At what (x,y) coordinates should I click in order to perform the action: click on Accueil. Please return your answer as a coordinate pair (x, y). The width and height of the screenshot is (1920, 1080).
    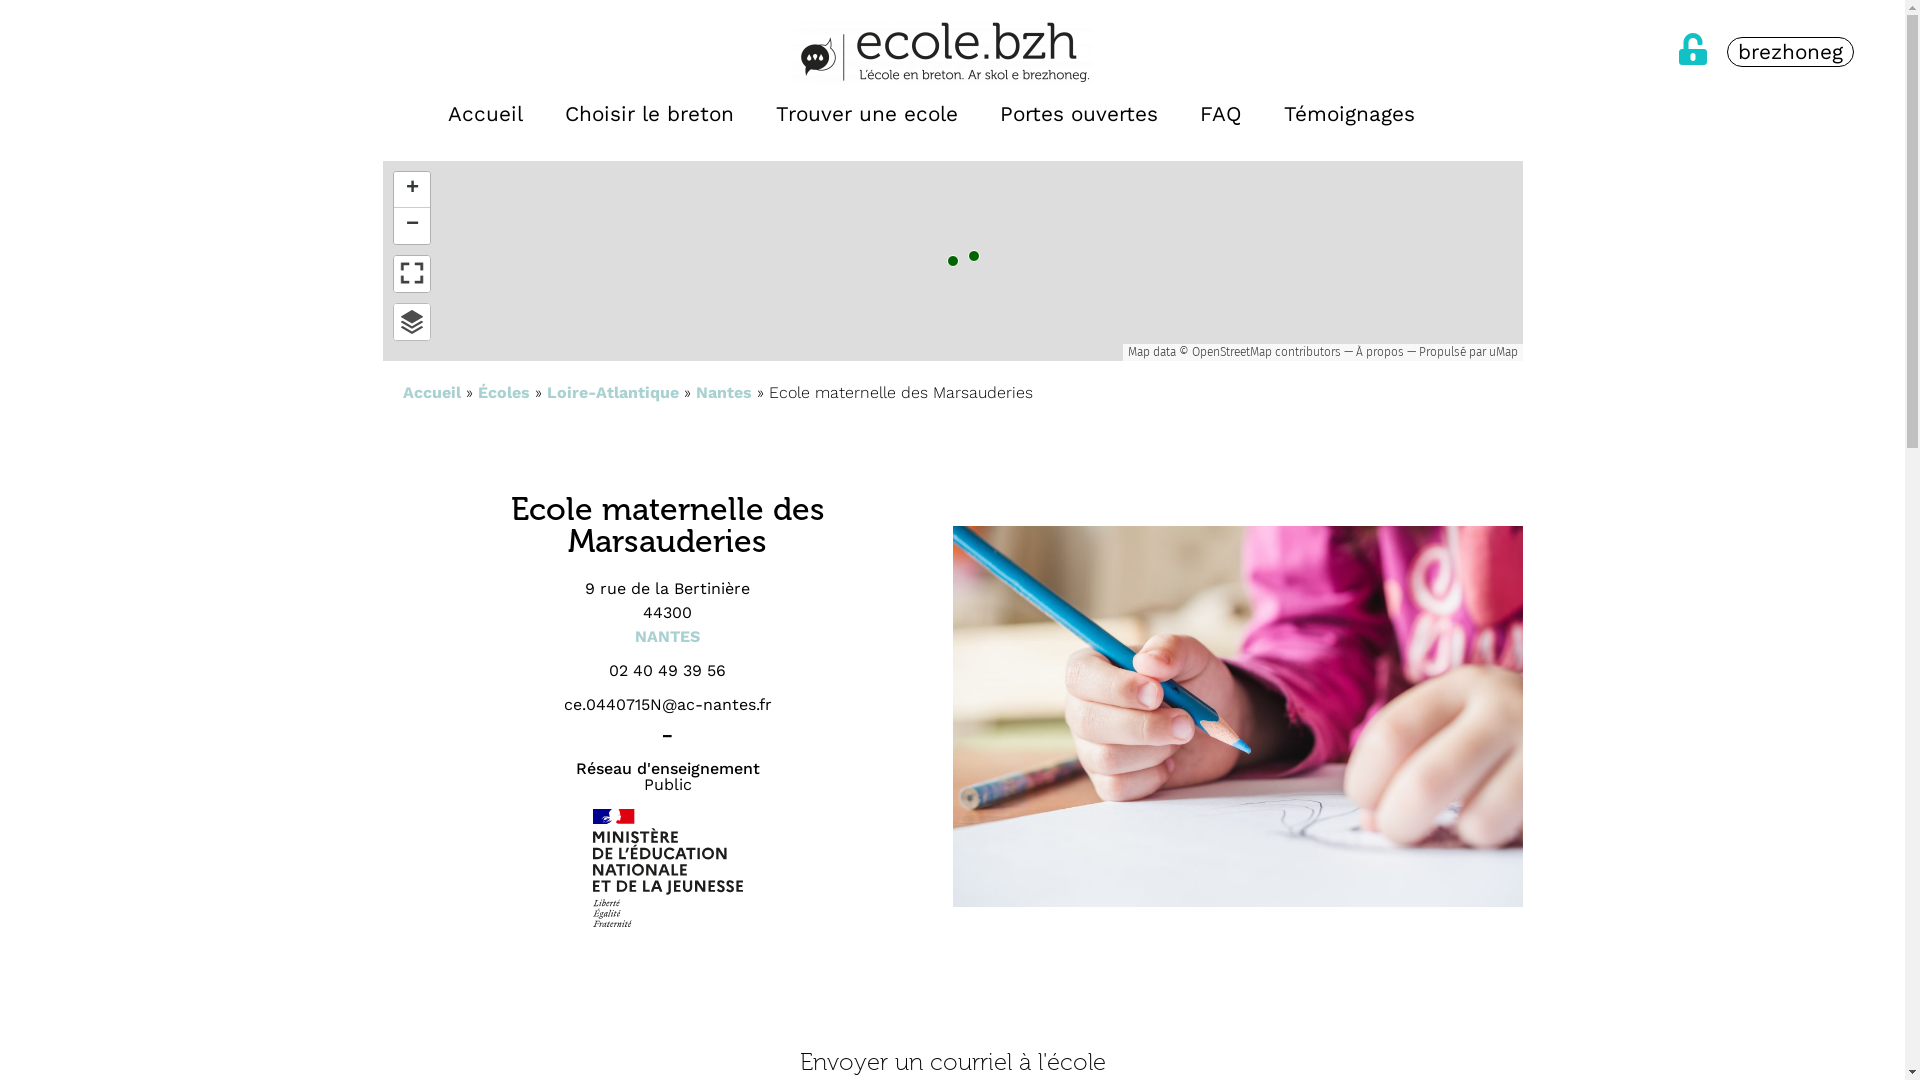
    Looking at the image, I should click on (486, 114).